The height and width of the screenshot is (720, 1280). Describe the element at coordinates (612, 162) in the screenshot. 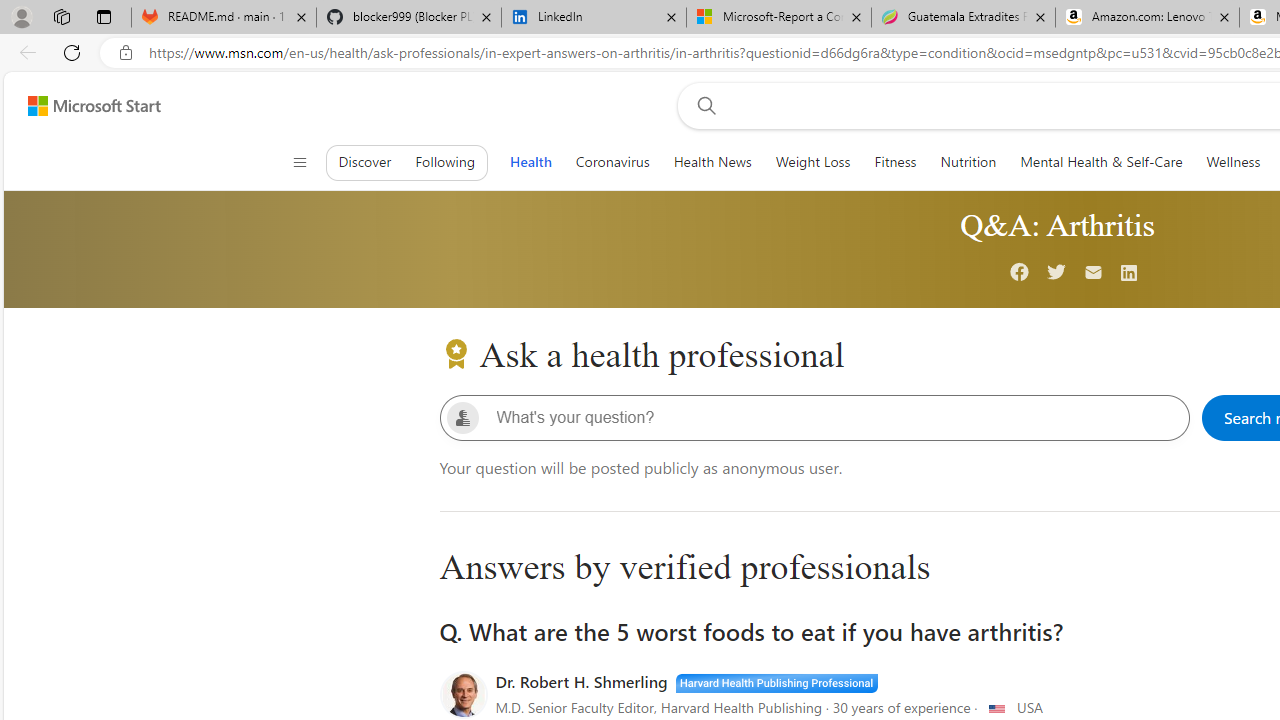

I see `Coronavirus` at that location.